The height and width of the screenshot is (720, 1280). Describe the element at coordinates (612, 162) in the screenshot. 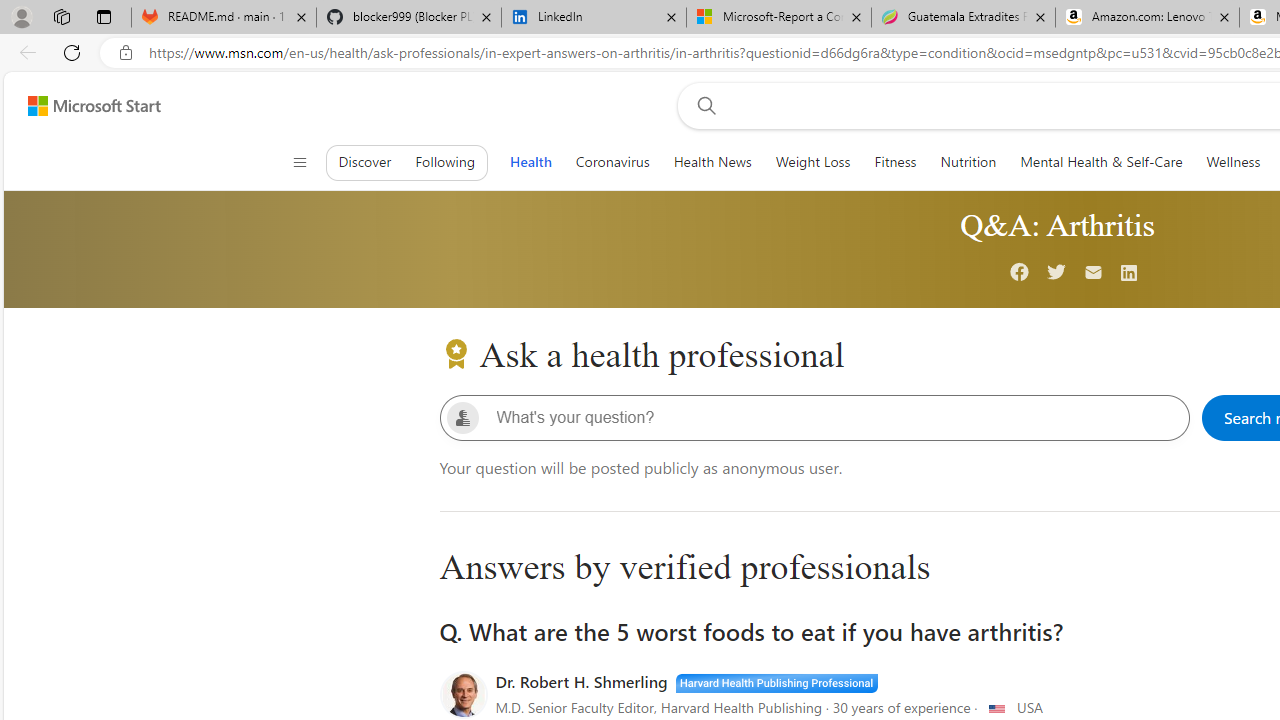

I see `Coronavirus` at that location.